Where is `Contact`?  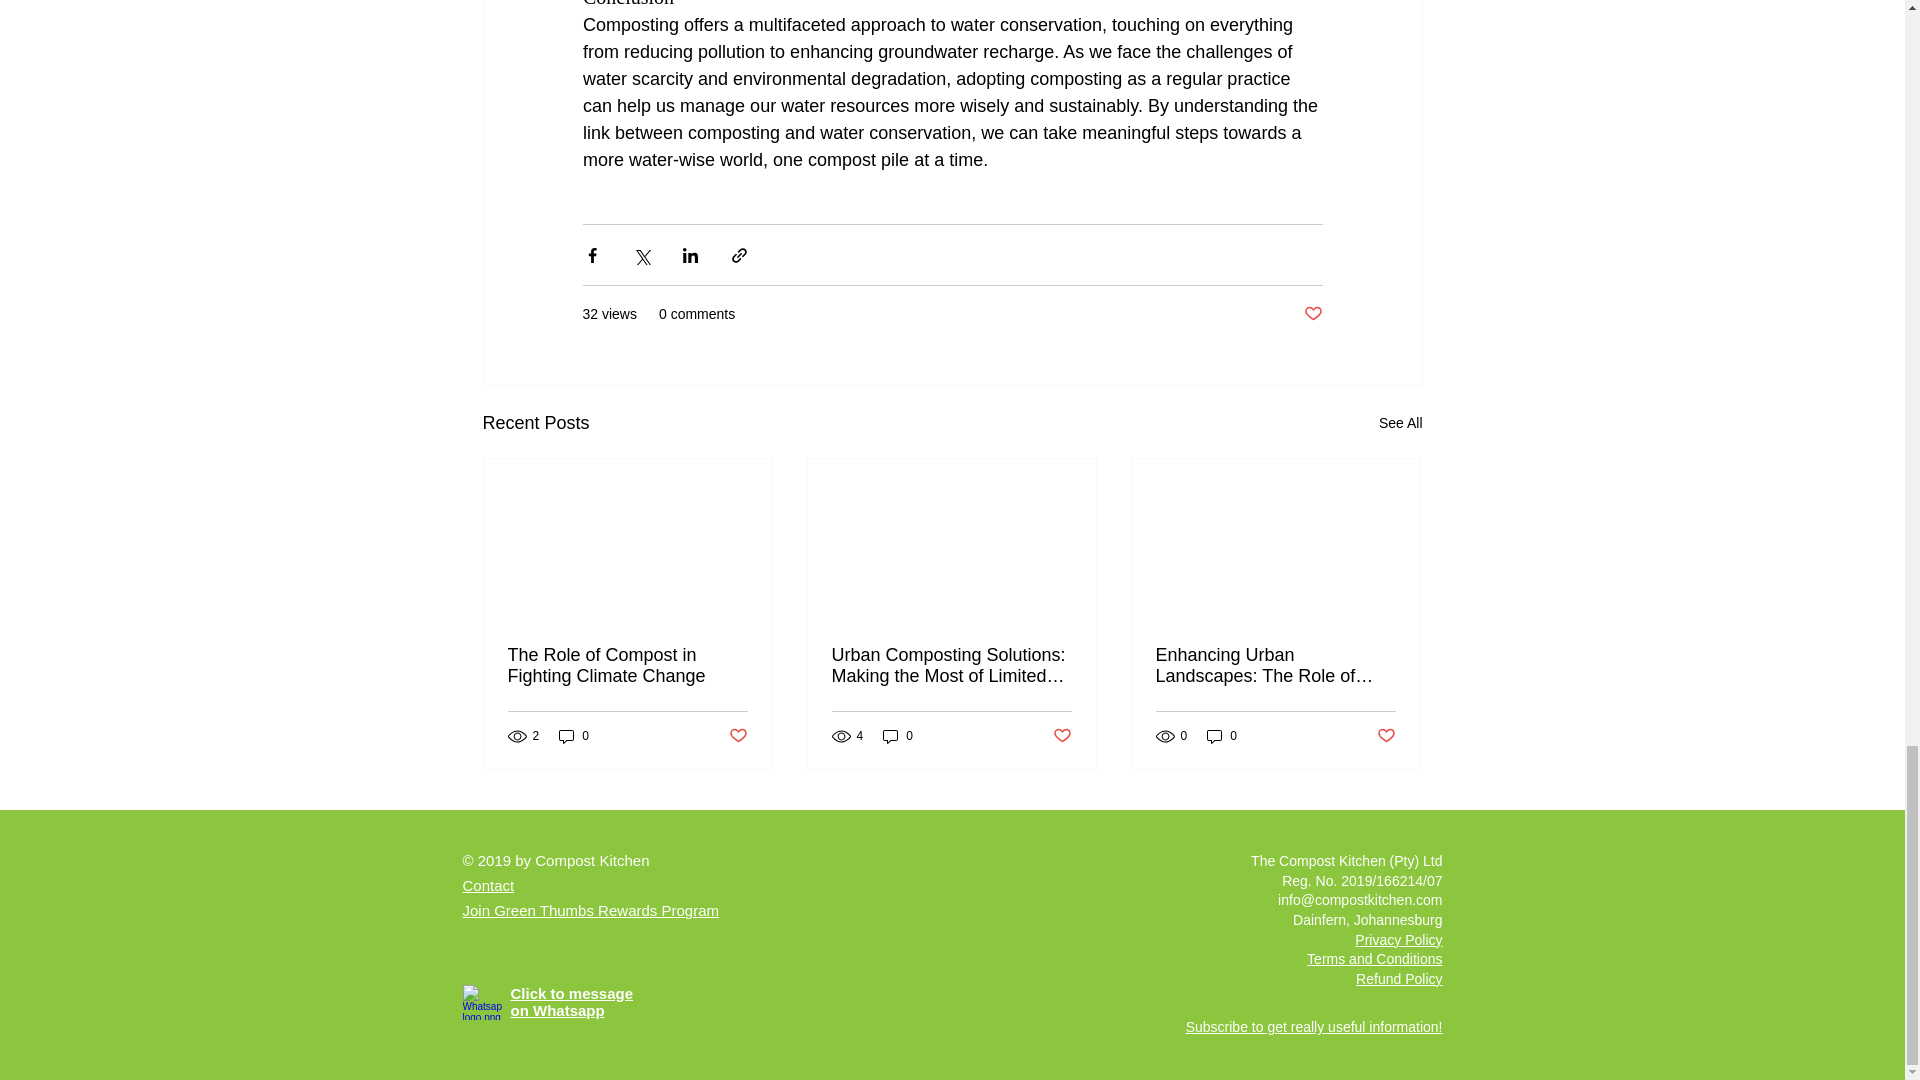 Contact is located at coordinates (488, 885).